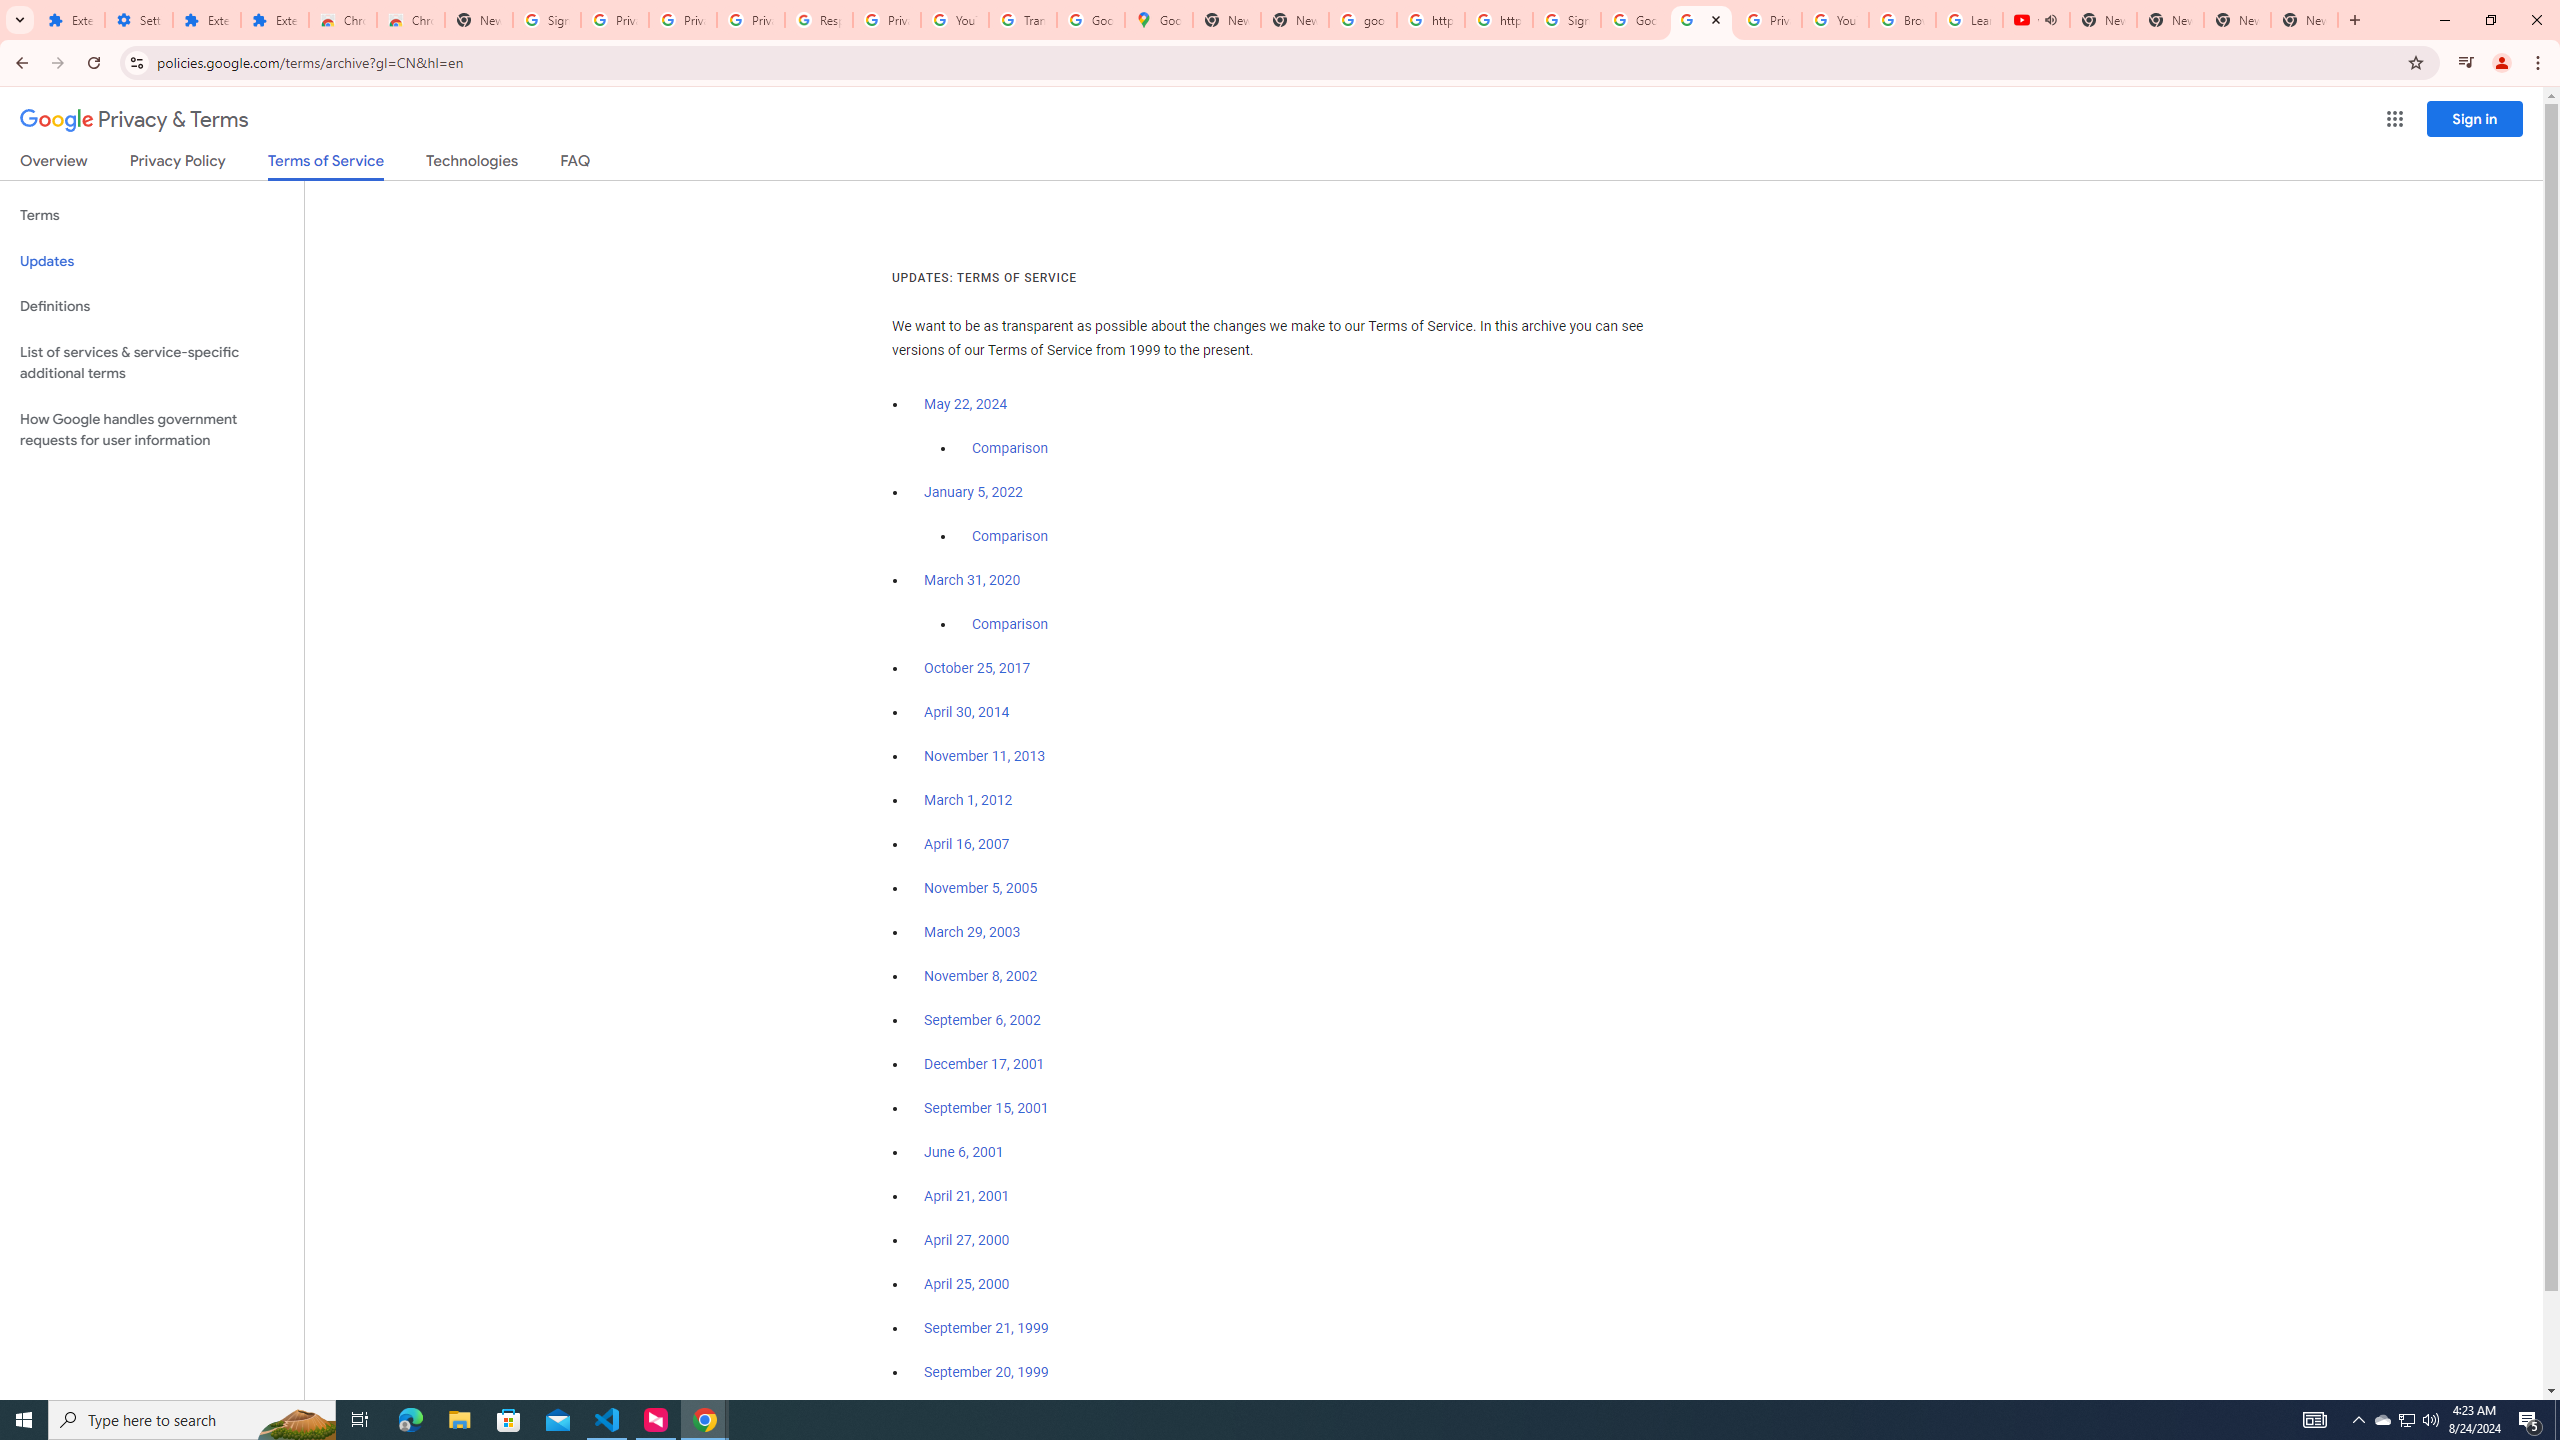 The height and width of the screenshot is (1440, 2560). What do you see at coordinates (978, 668) in the screenshot?
I see `October 25, 2017` at bounding box center [978, 668].